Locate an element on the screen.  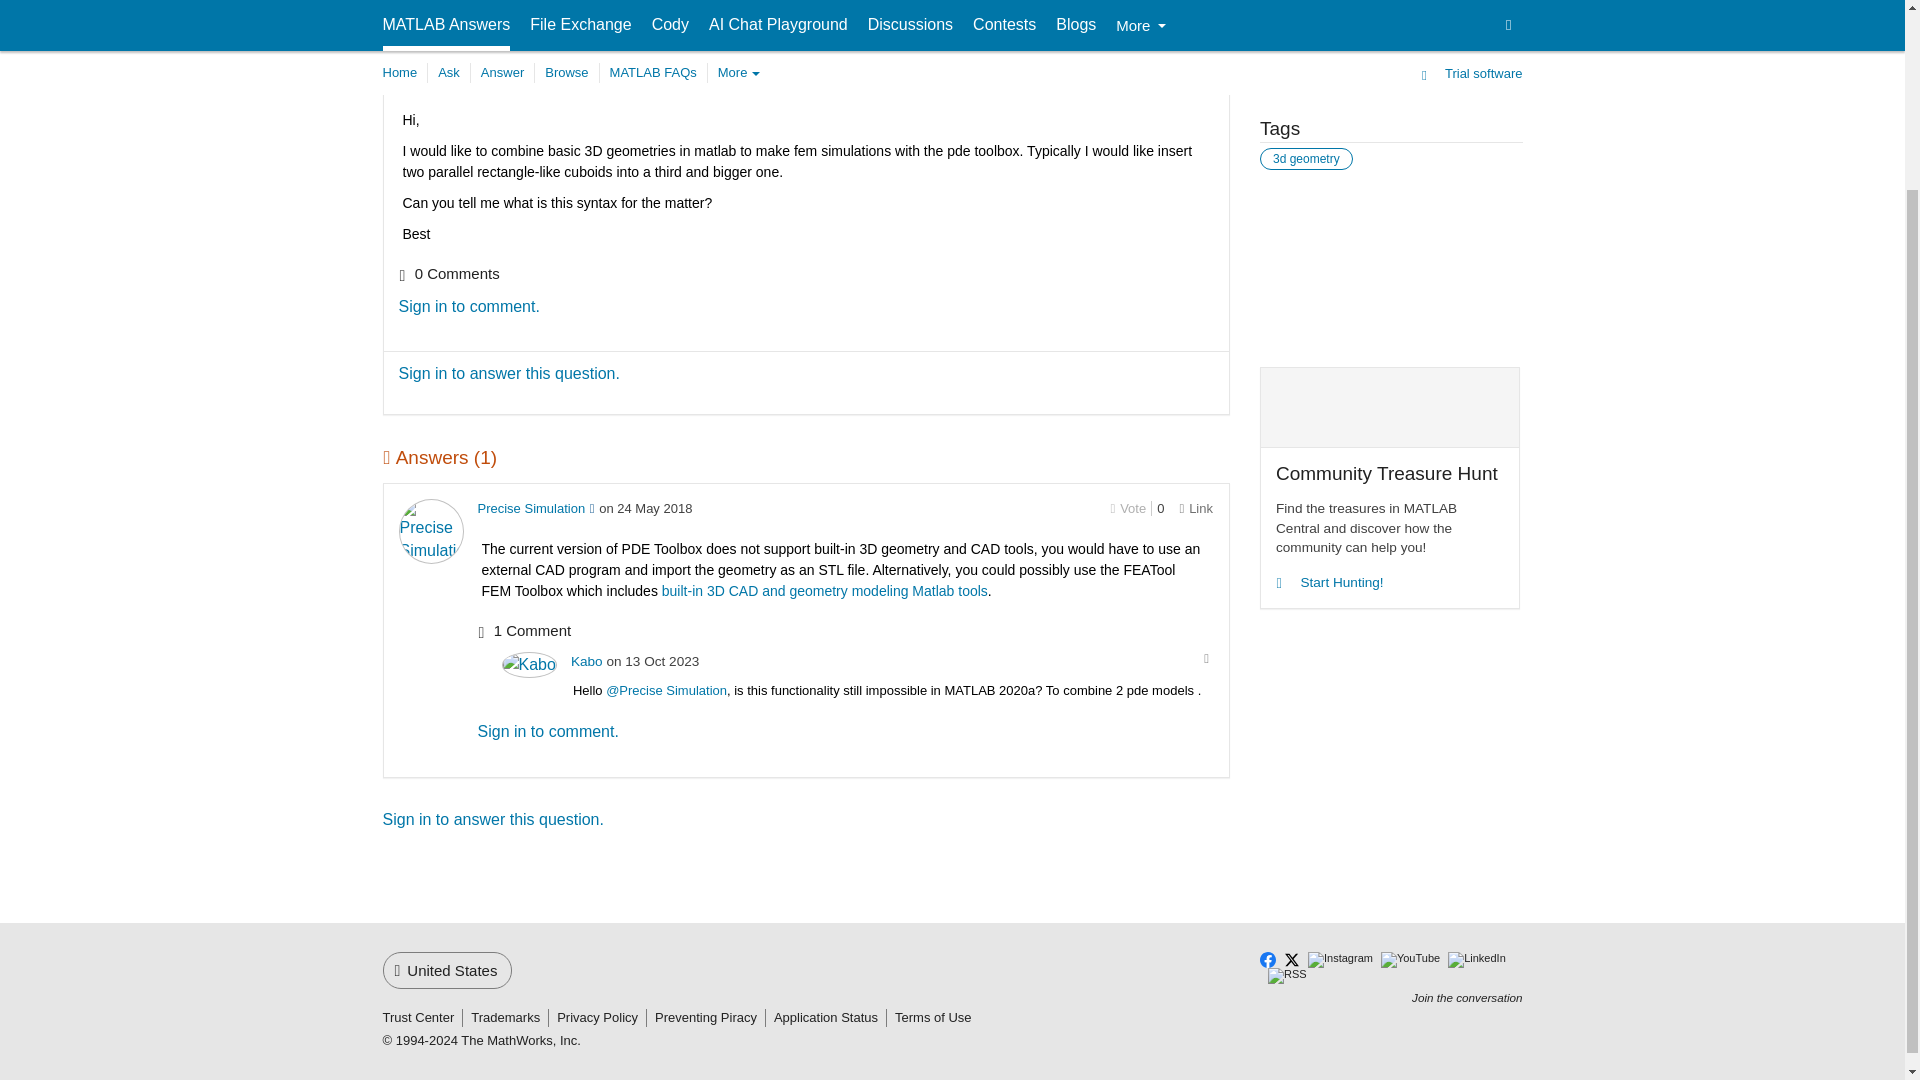
Sign in to follow activity is located at coordinates (405, 2).